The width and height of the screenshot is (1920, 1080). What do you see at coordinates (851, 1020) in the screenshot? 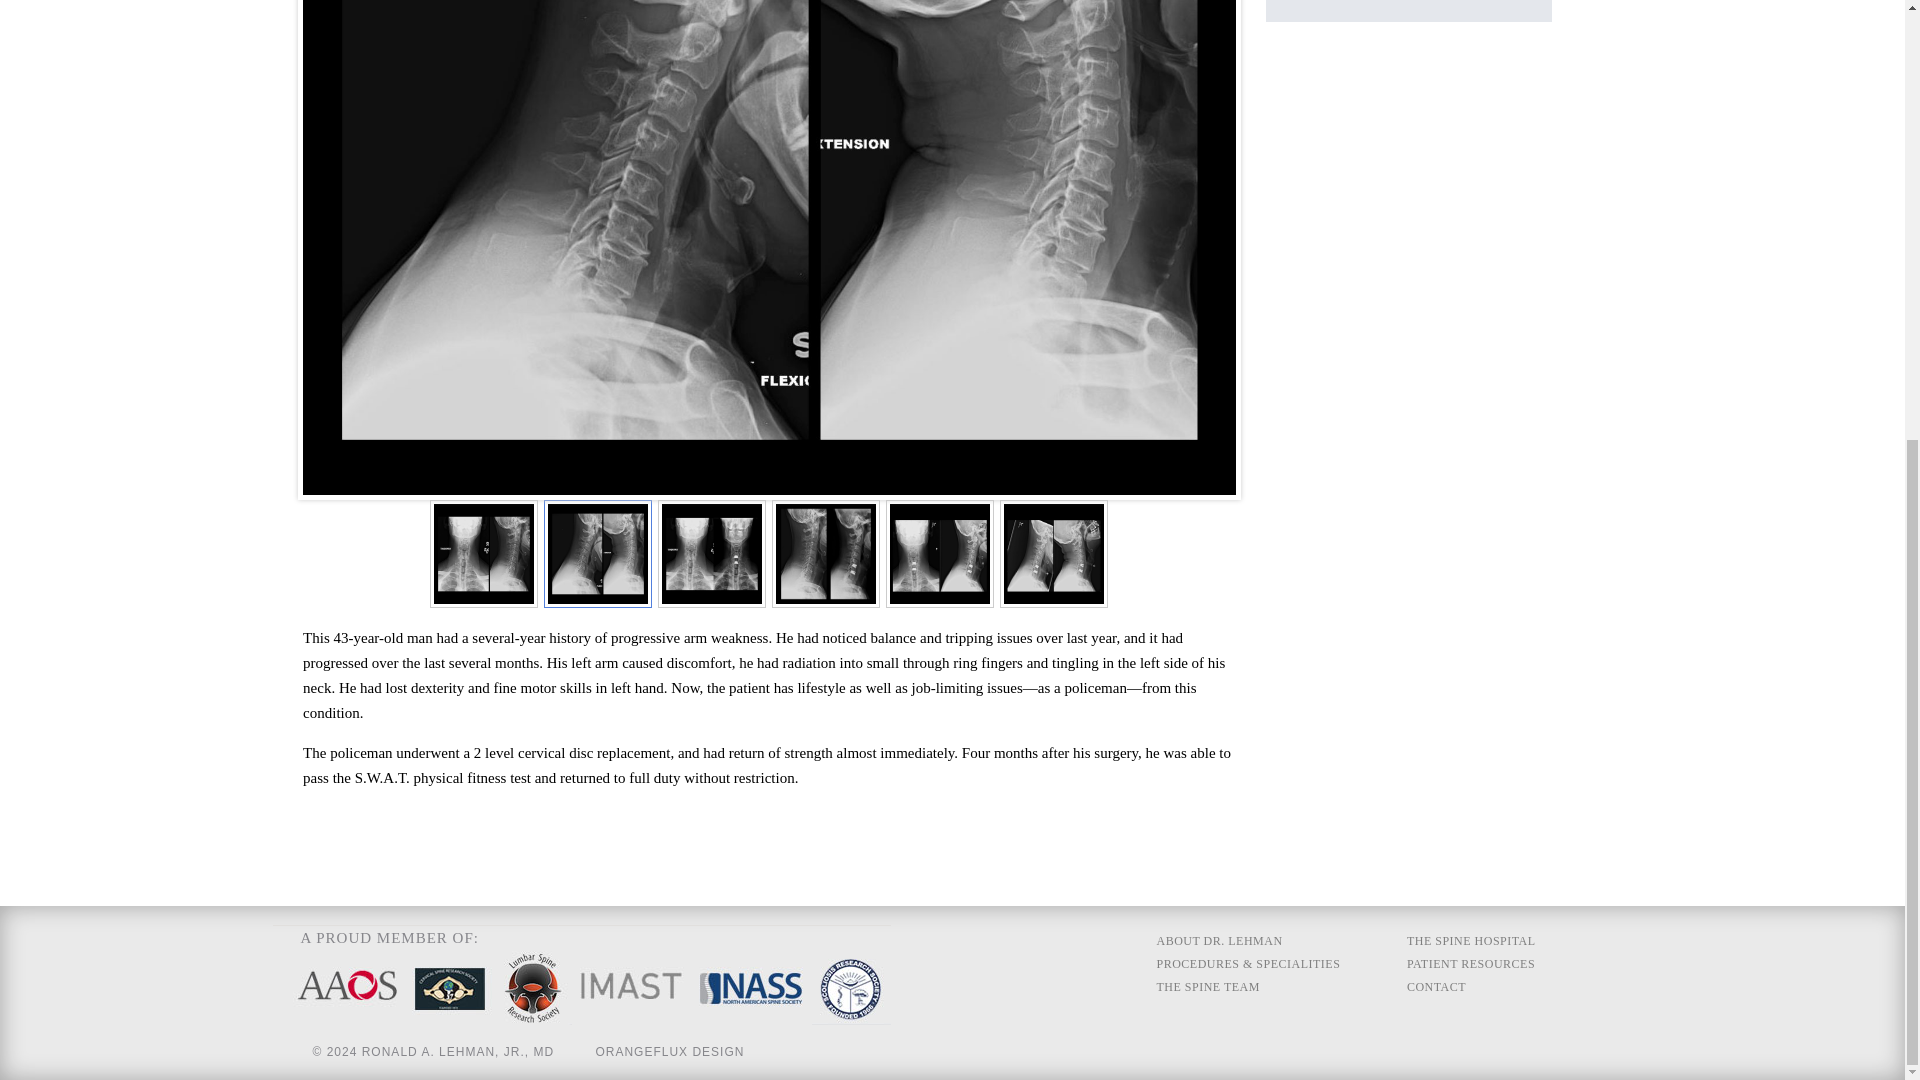
I see `SRS` at bounding box center [851, 1020].